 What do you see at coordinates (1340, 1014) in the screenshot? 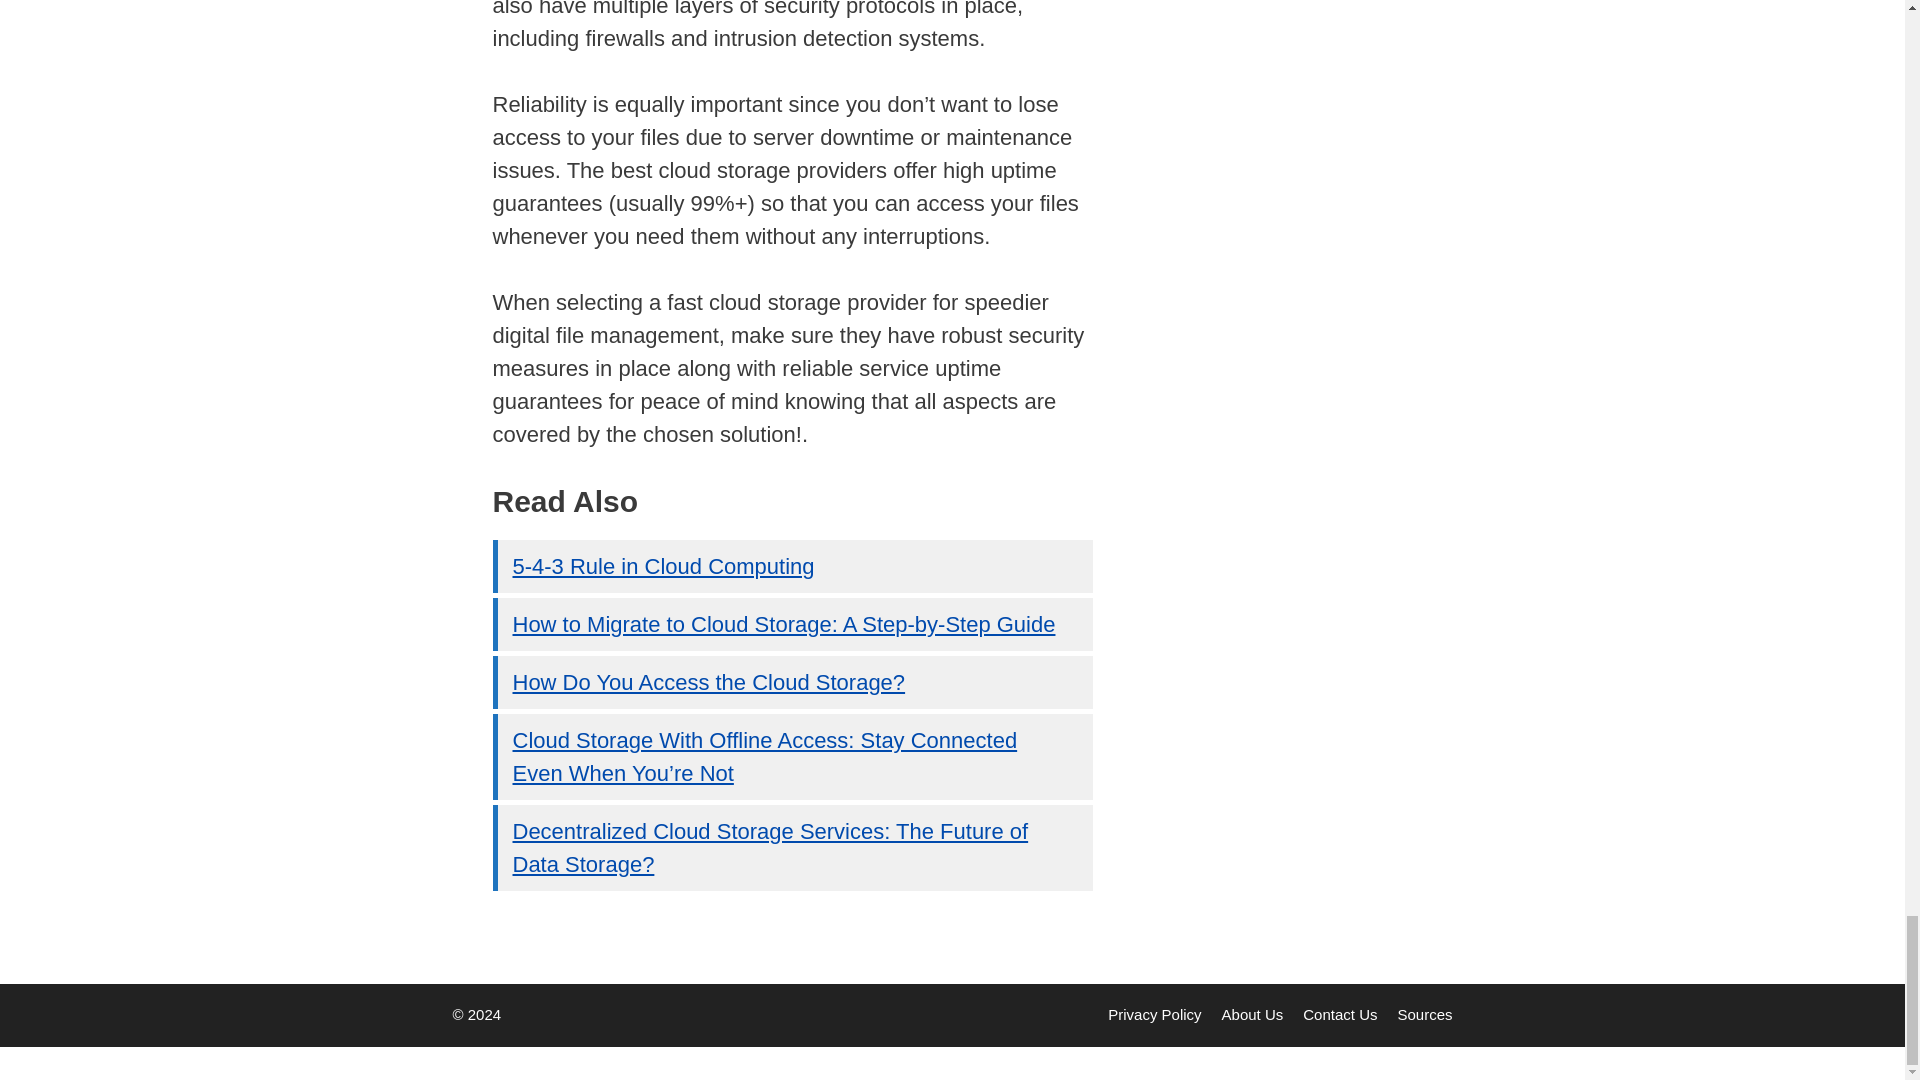
I see `Contact Us` at bounding box center [1340, 1014].